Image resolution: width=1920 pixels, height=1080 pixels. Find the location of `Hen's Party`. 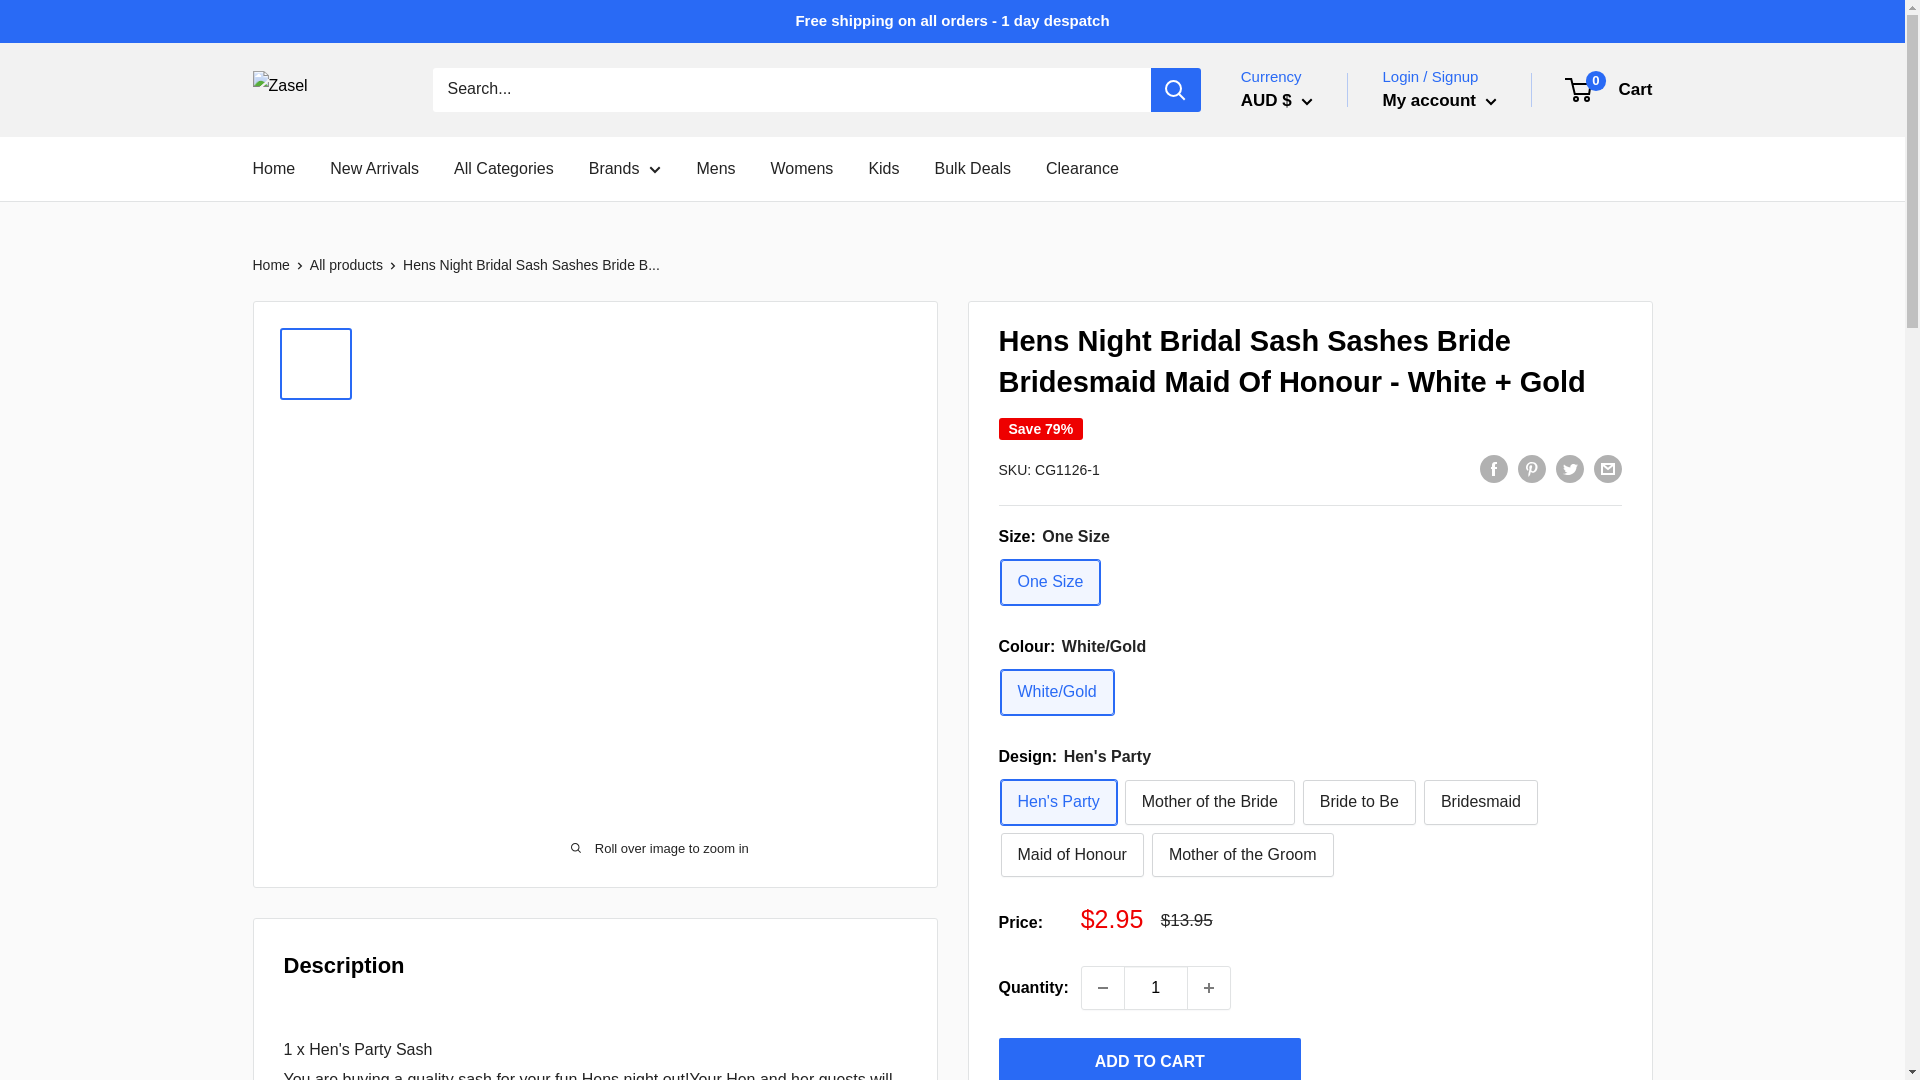

Hen's Party is located at coordinates (1058, 802).